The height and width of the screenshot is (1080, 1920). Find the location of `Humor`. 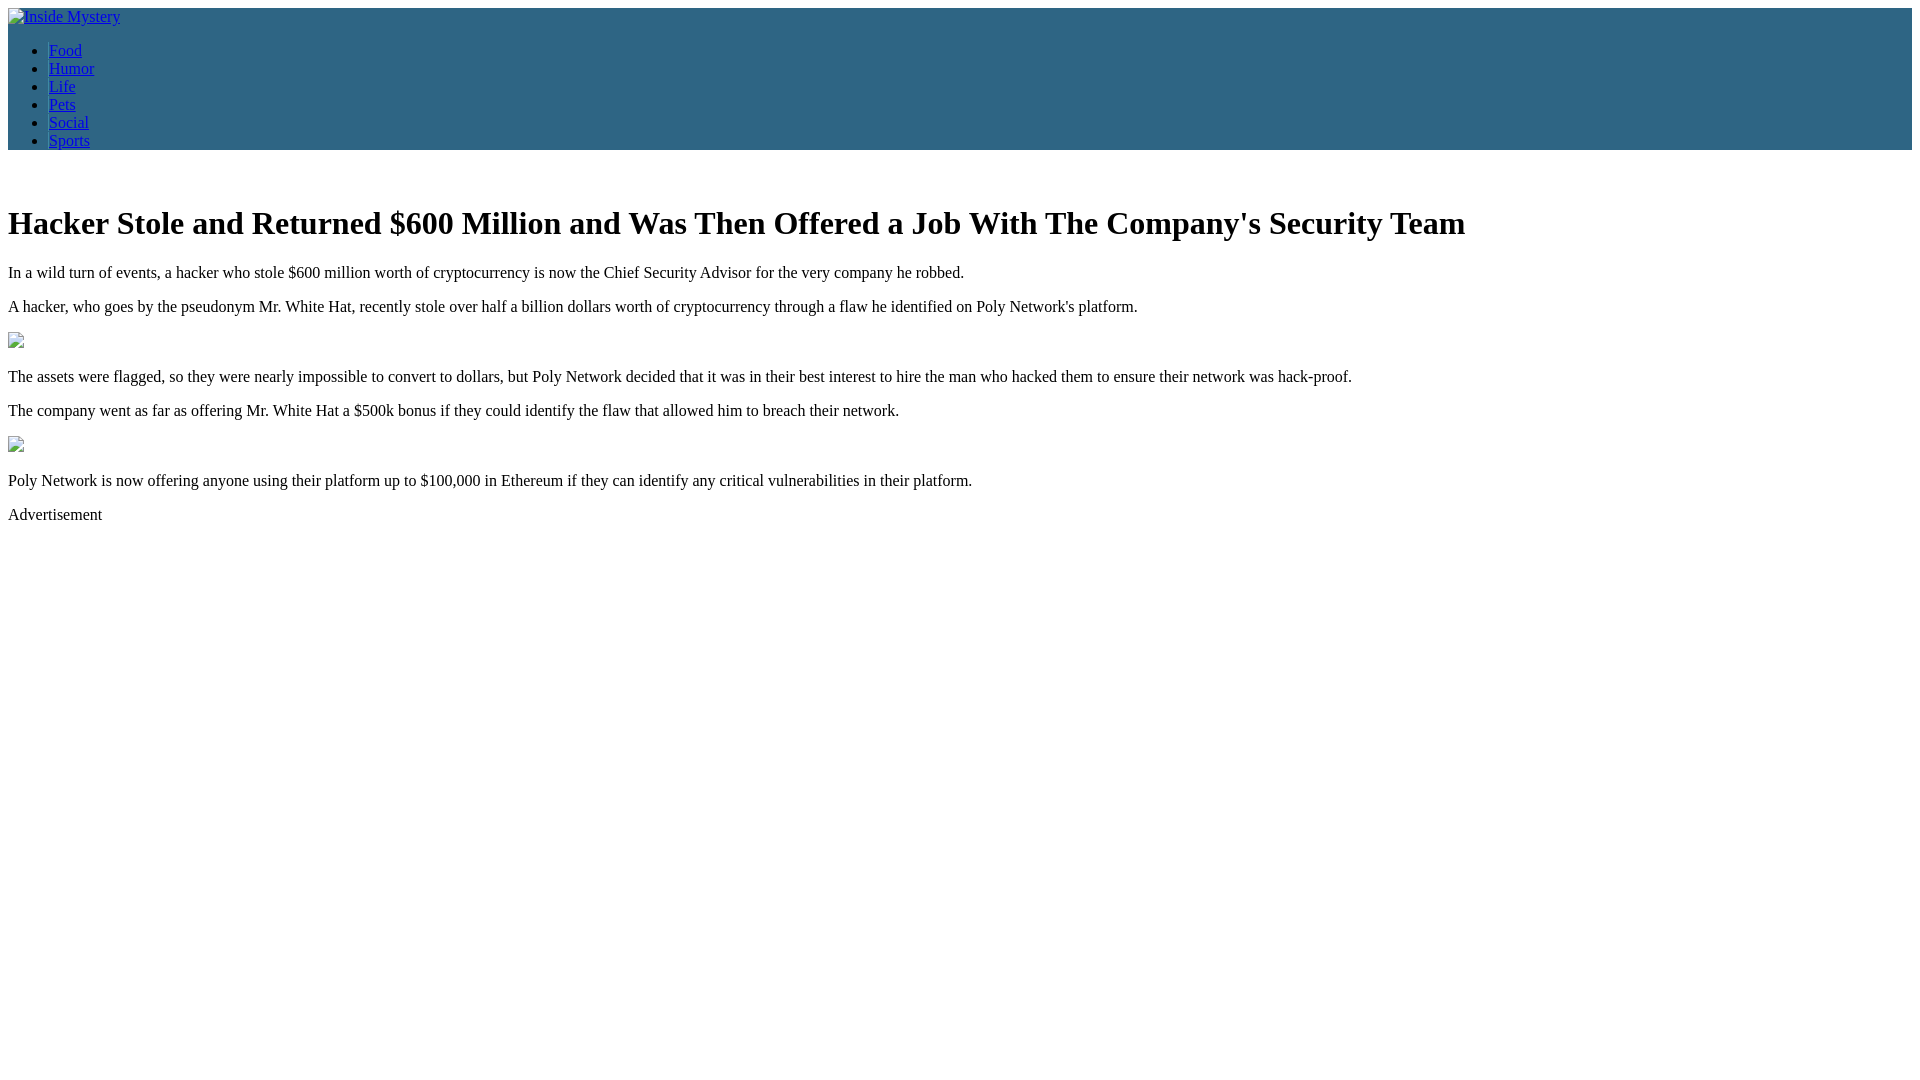

Humor is located at coordinates (71, 68).